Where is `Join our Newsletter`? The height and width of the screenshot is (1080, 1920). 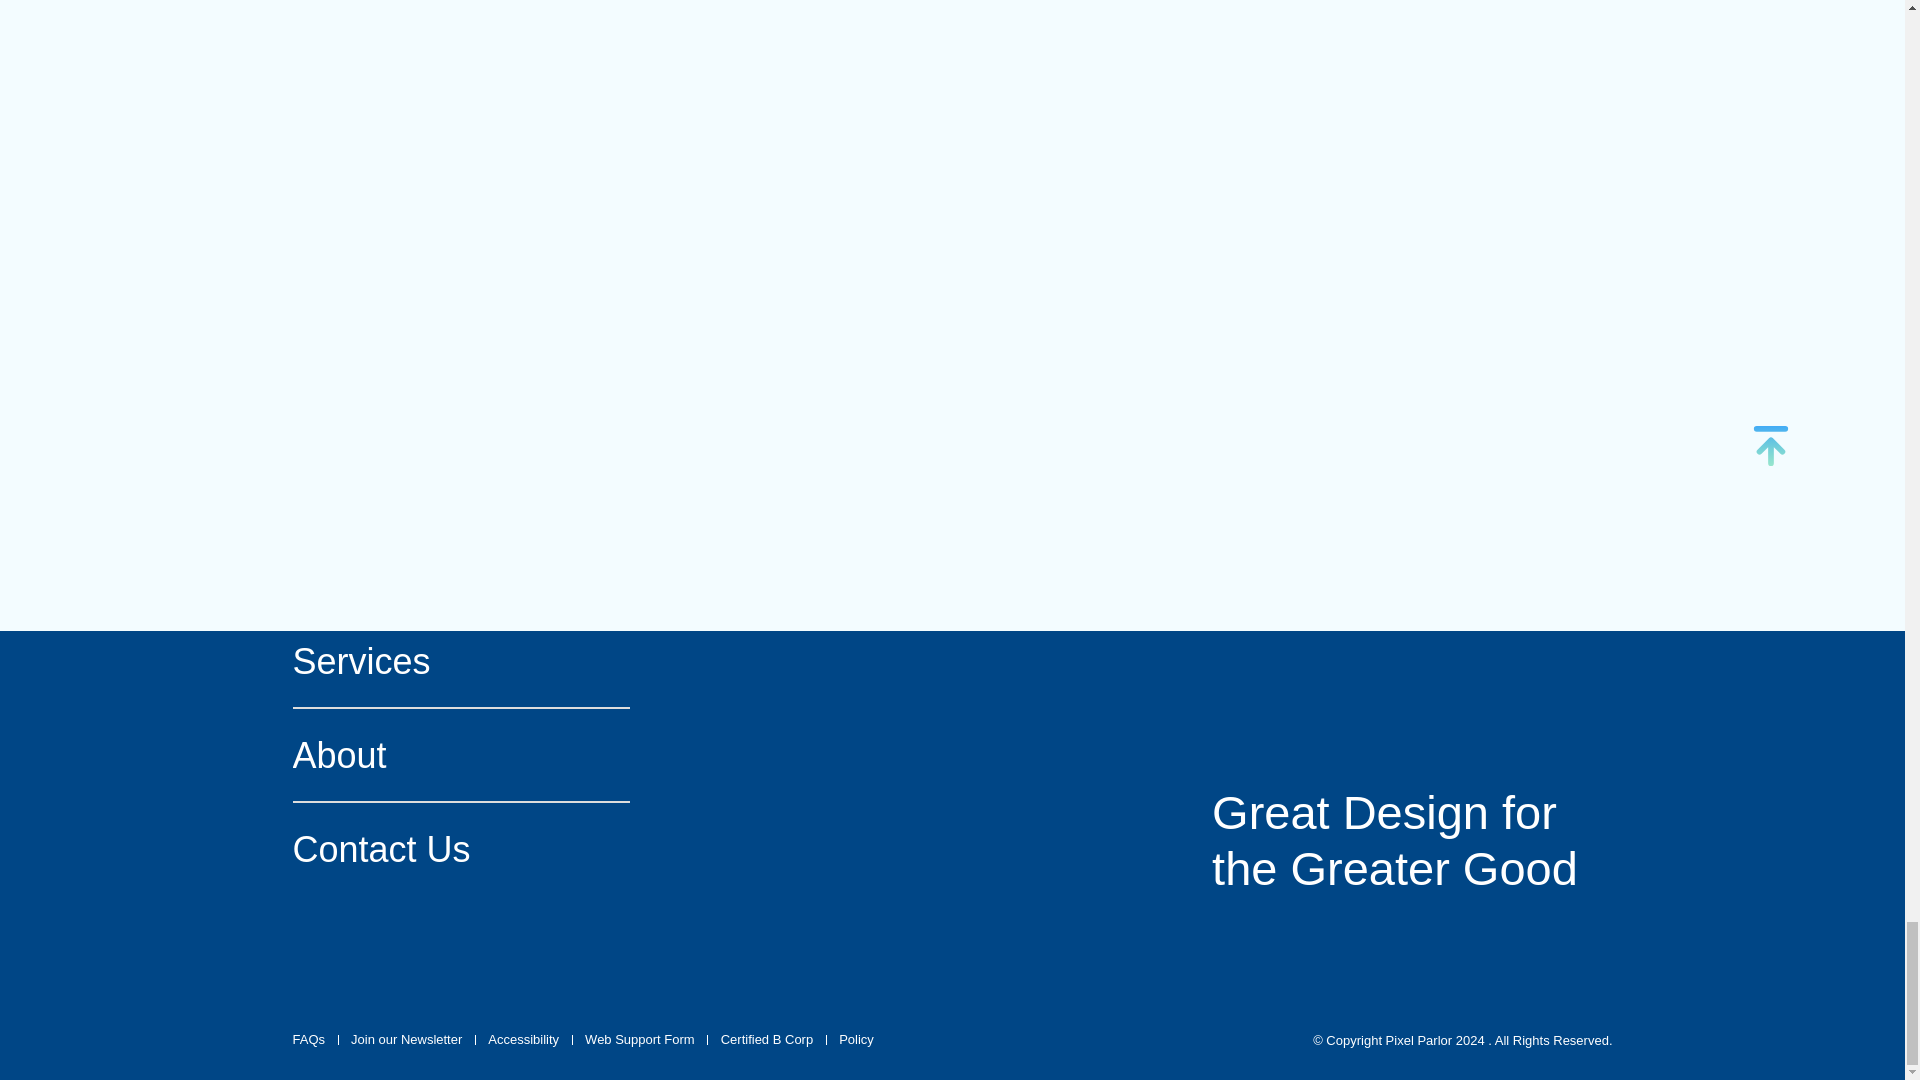 Join our Newsletter is located at coordinates (406, 1040).